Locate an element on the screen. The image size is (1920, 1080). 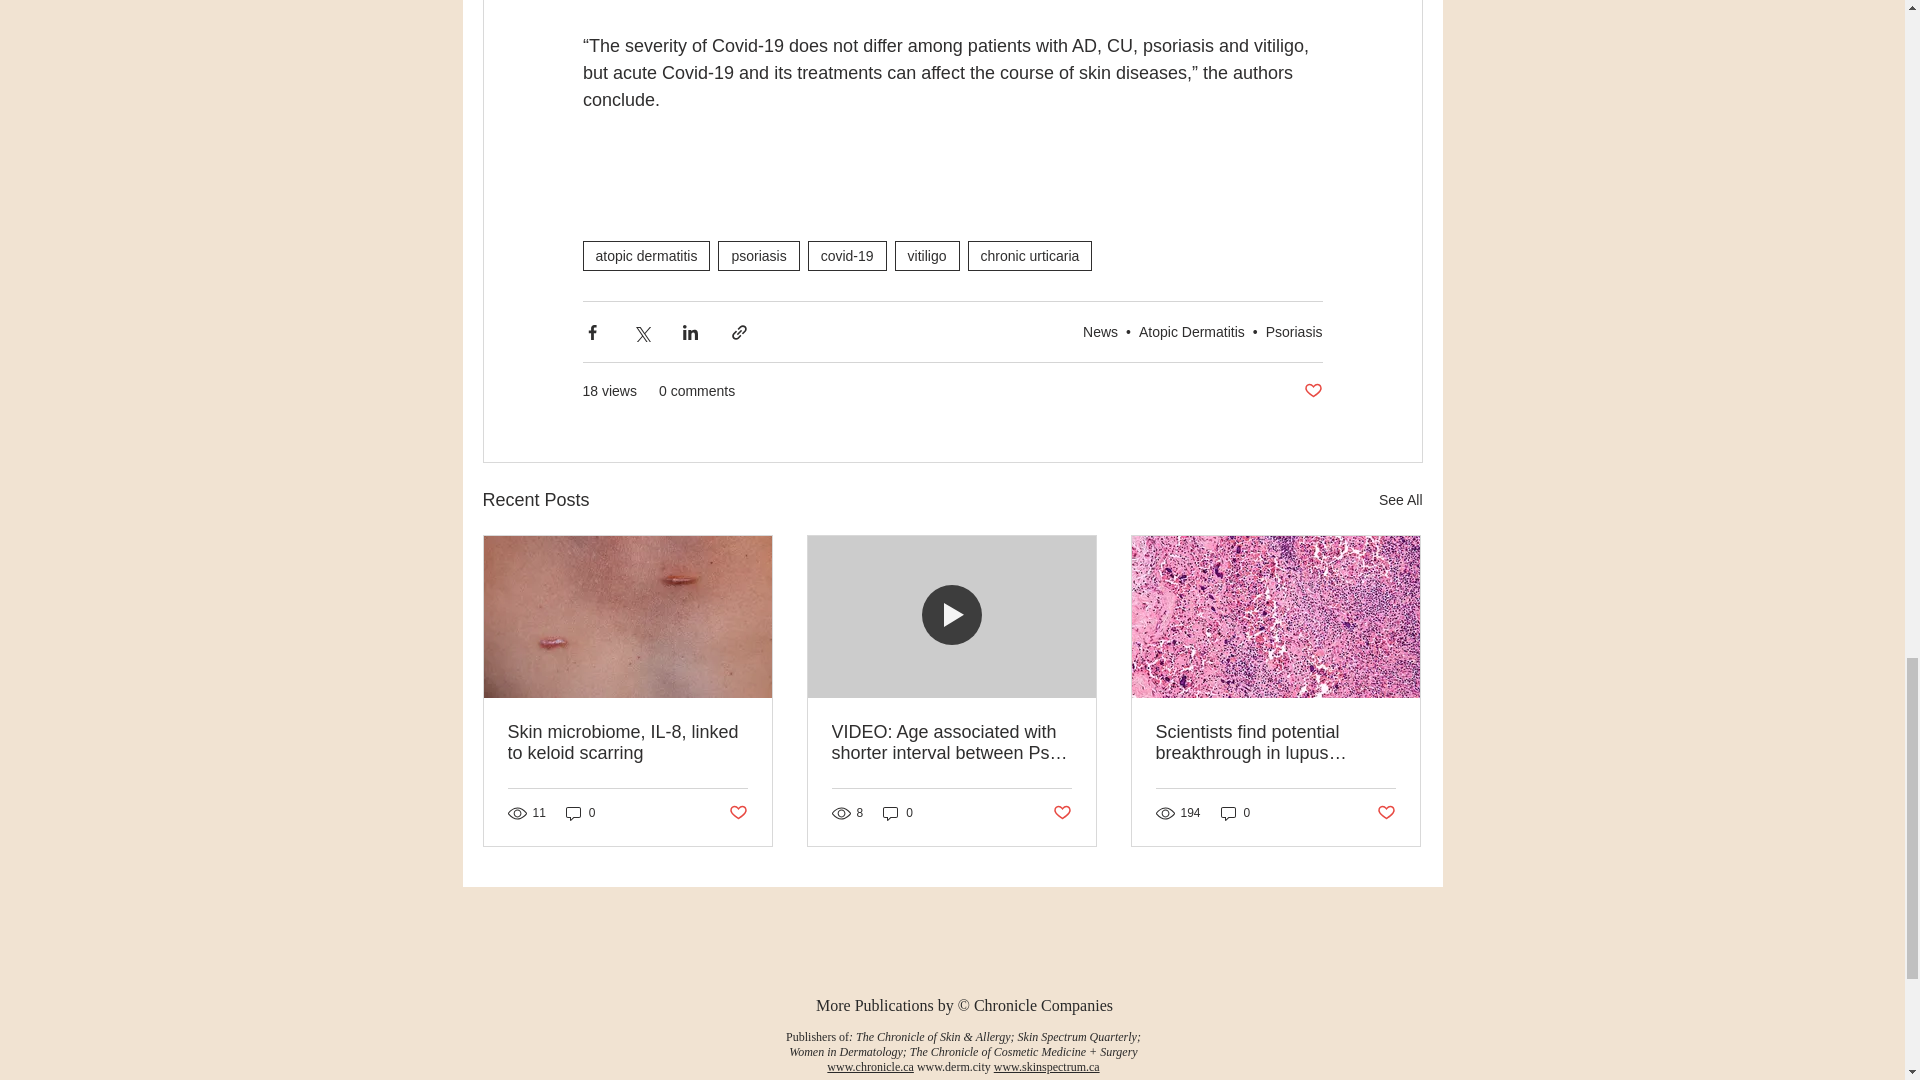
covid-19 is located at coordinates (848, 256).